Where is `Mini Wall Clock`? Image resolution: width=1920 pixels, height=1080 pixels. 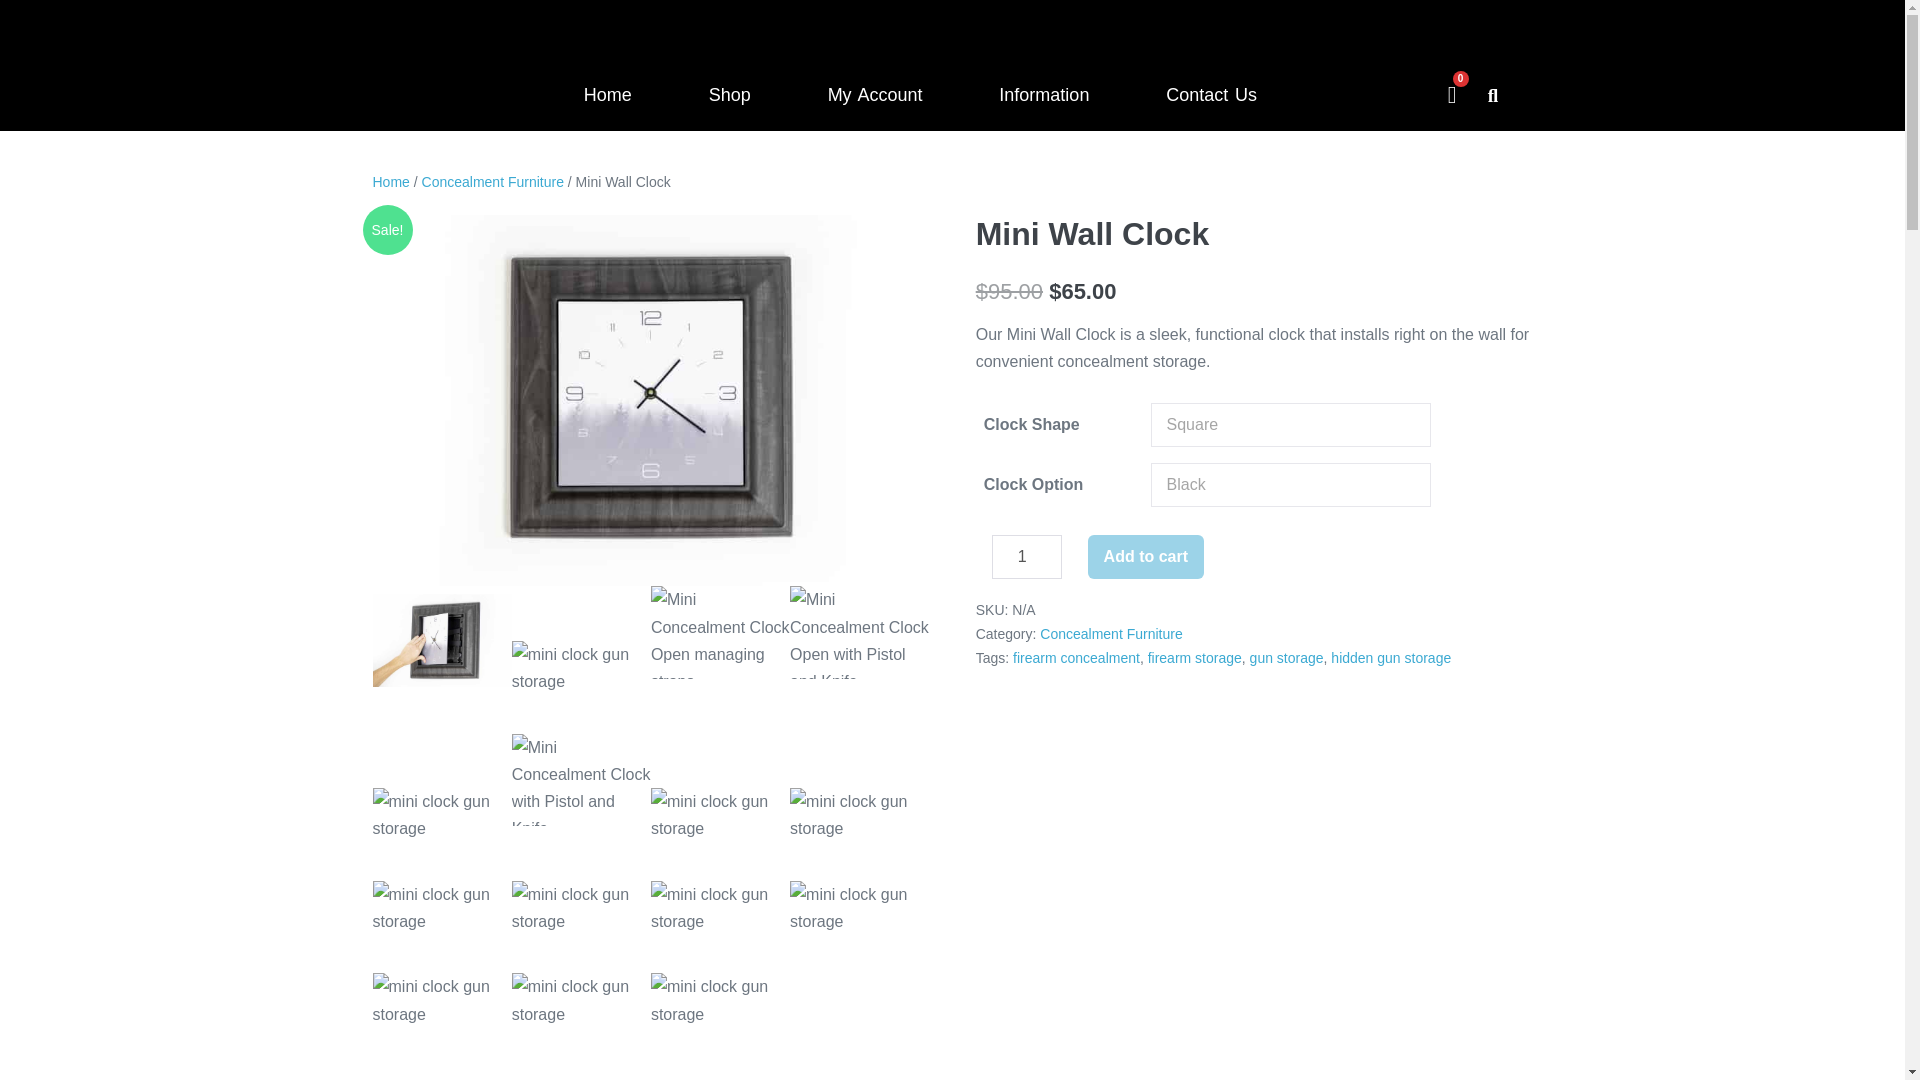 Mini Wall Clock is located at coordinates (720, 632).